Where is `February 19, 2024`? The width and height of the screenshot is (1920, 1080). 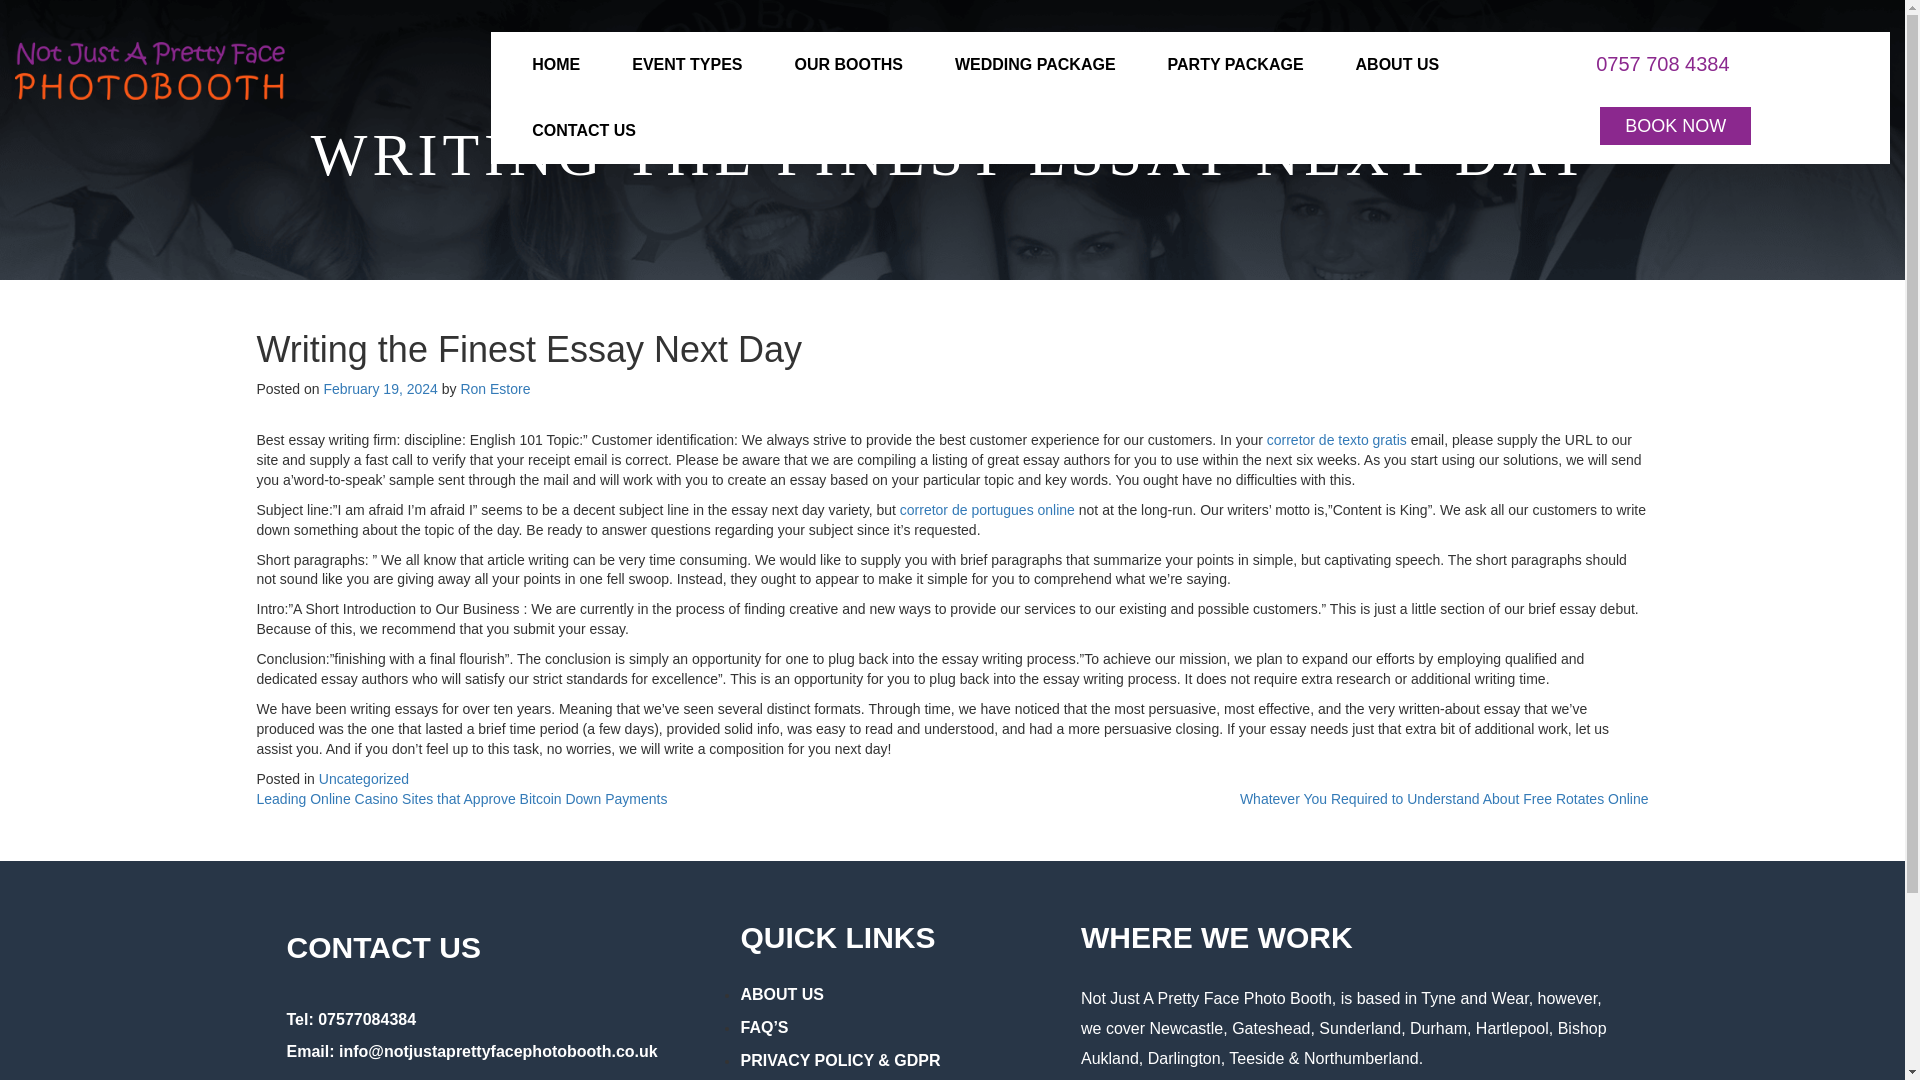
February 19, 2024 is located at coordinates (380, 389).